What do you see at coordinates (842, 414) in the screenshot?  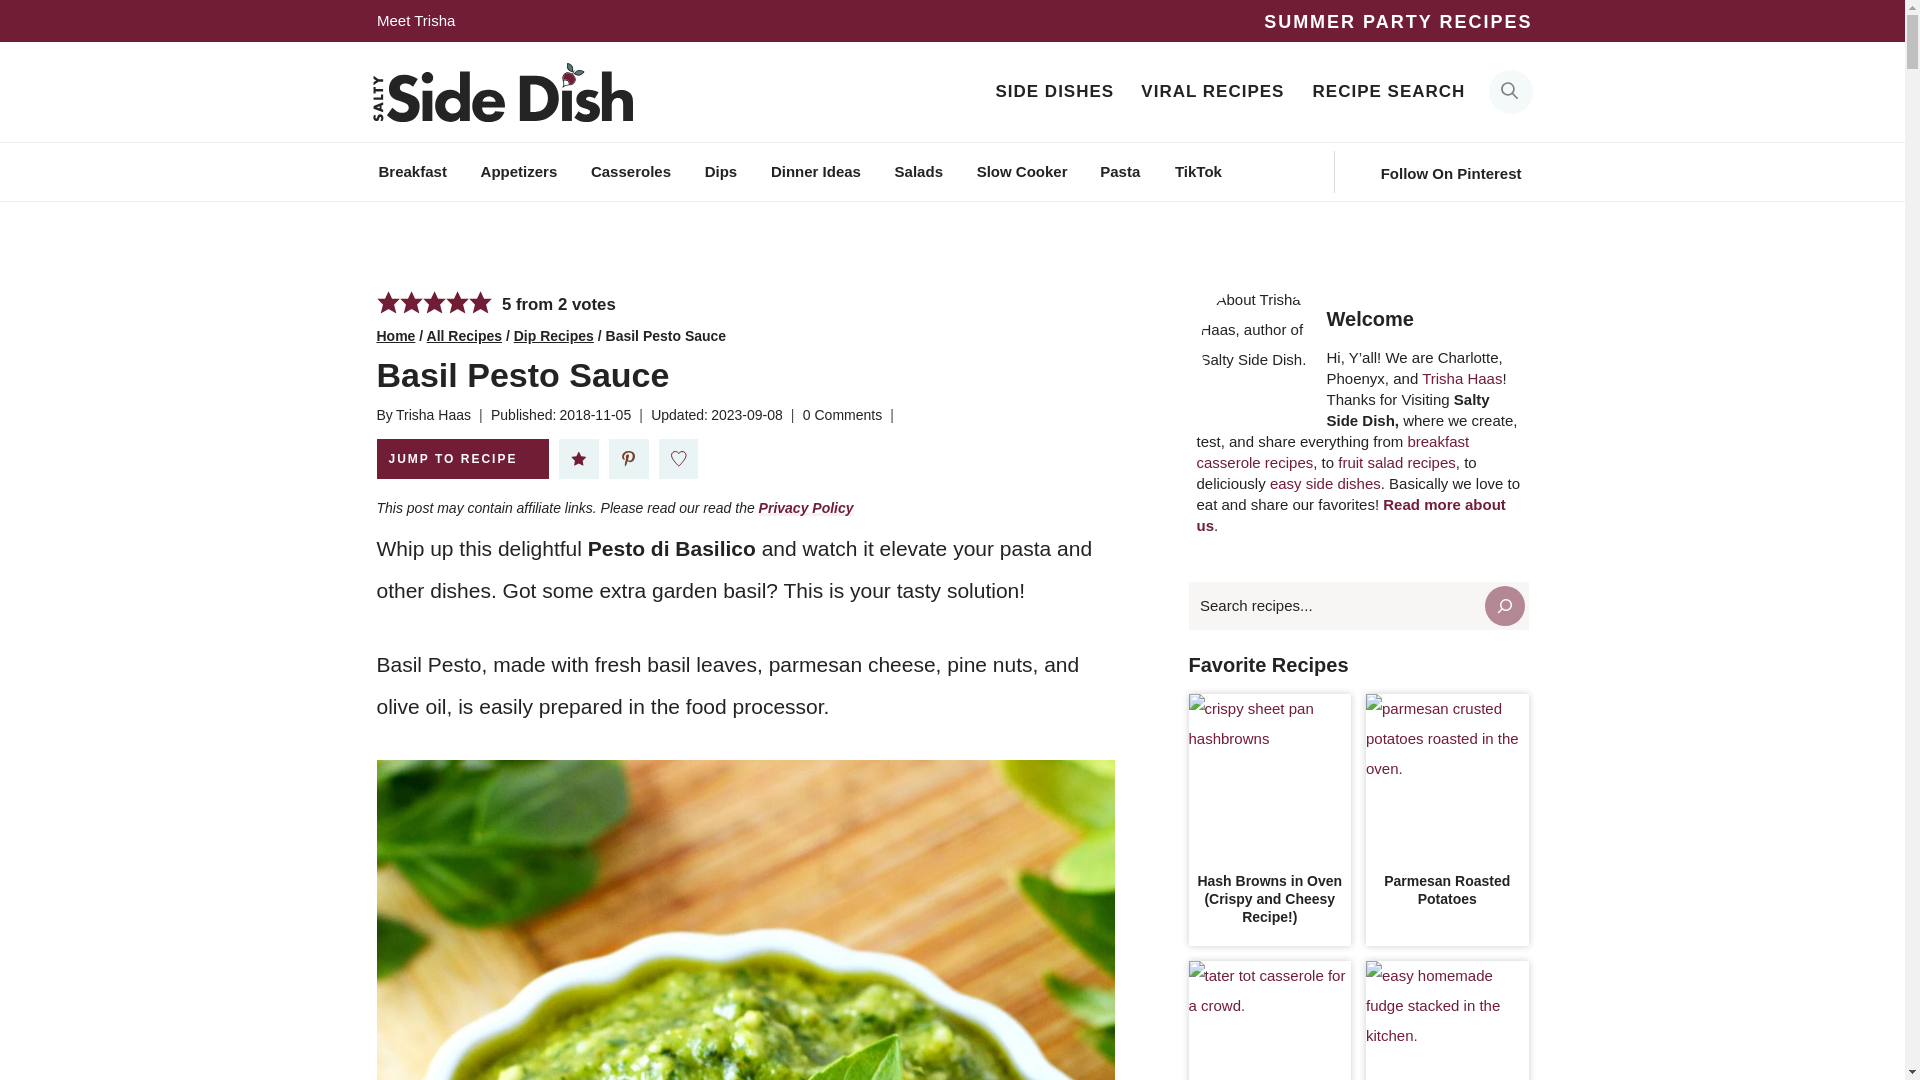 I see `TikTok` at bounding box center [842, 414].